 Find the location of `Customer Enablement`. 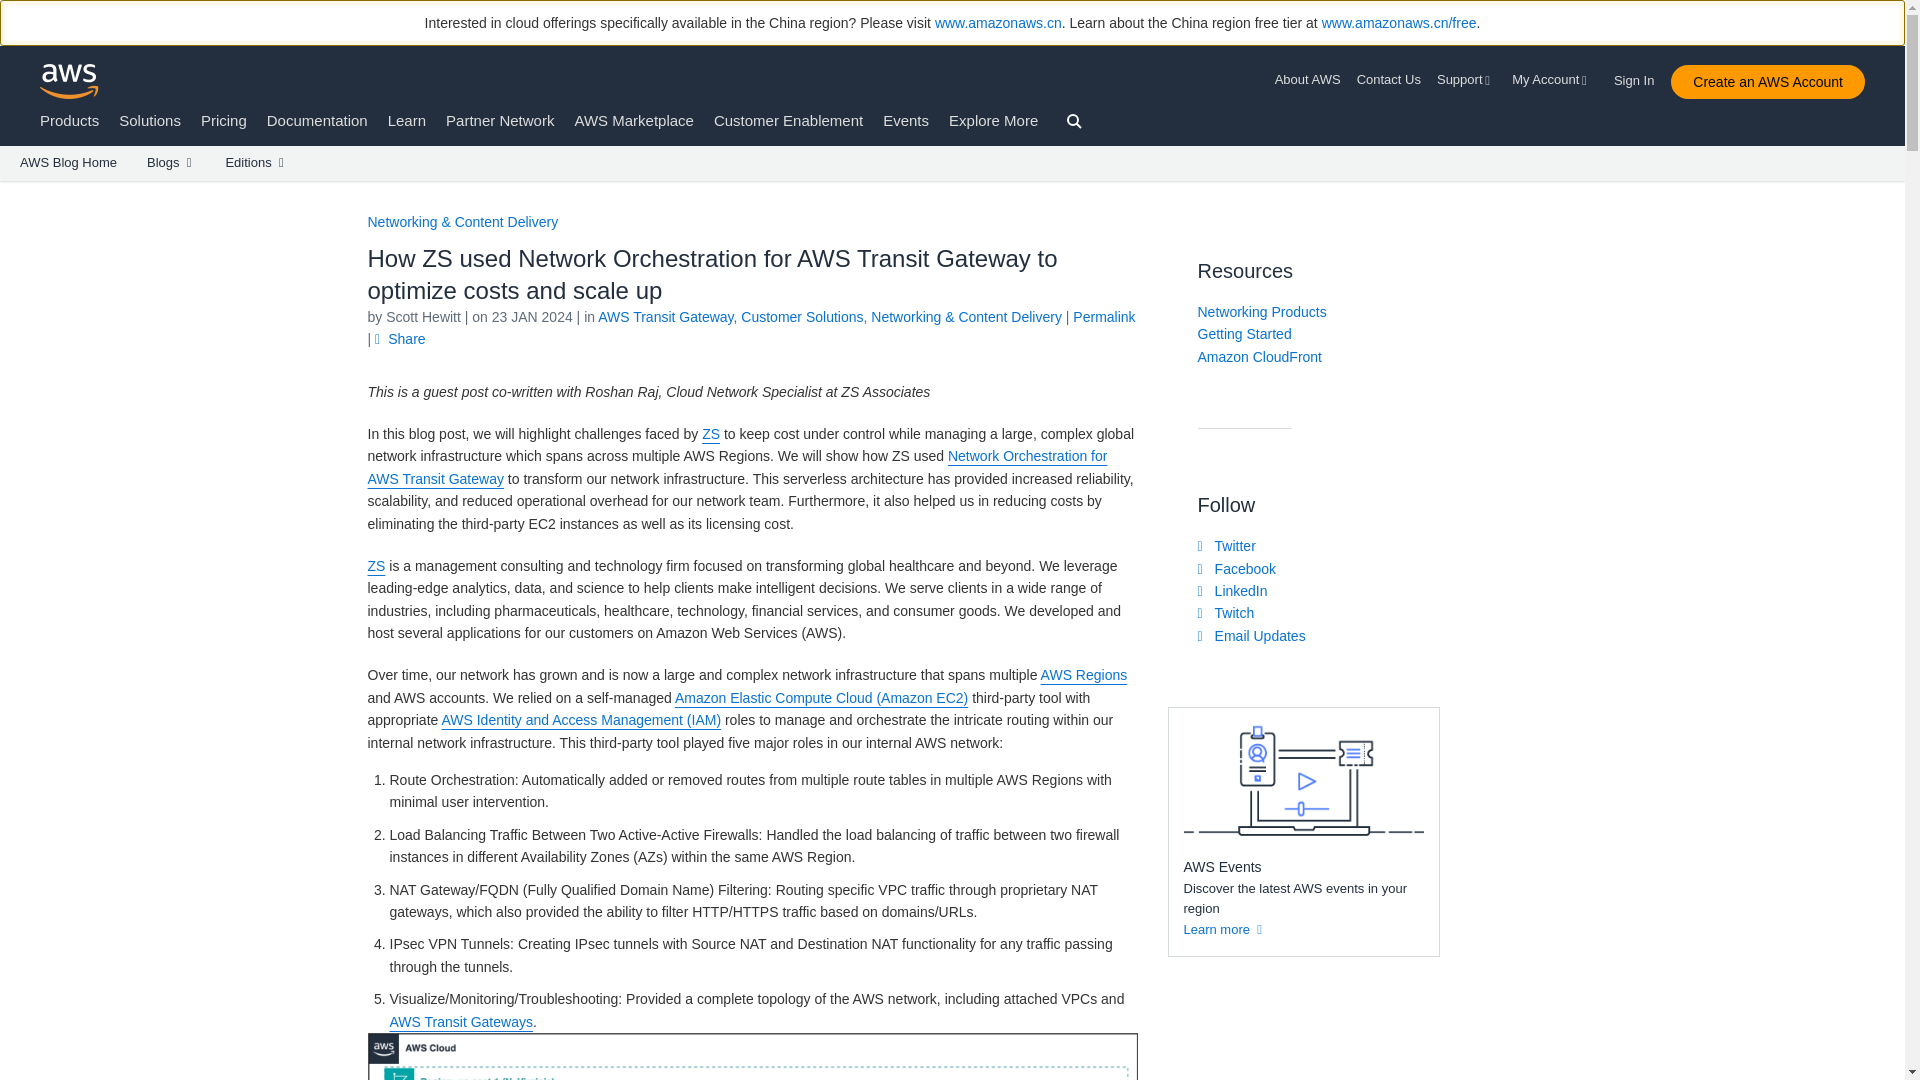

Customer Enablement is located at coordinates (788, 120).